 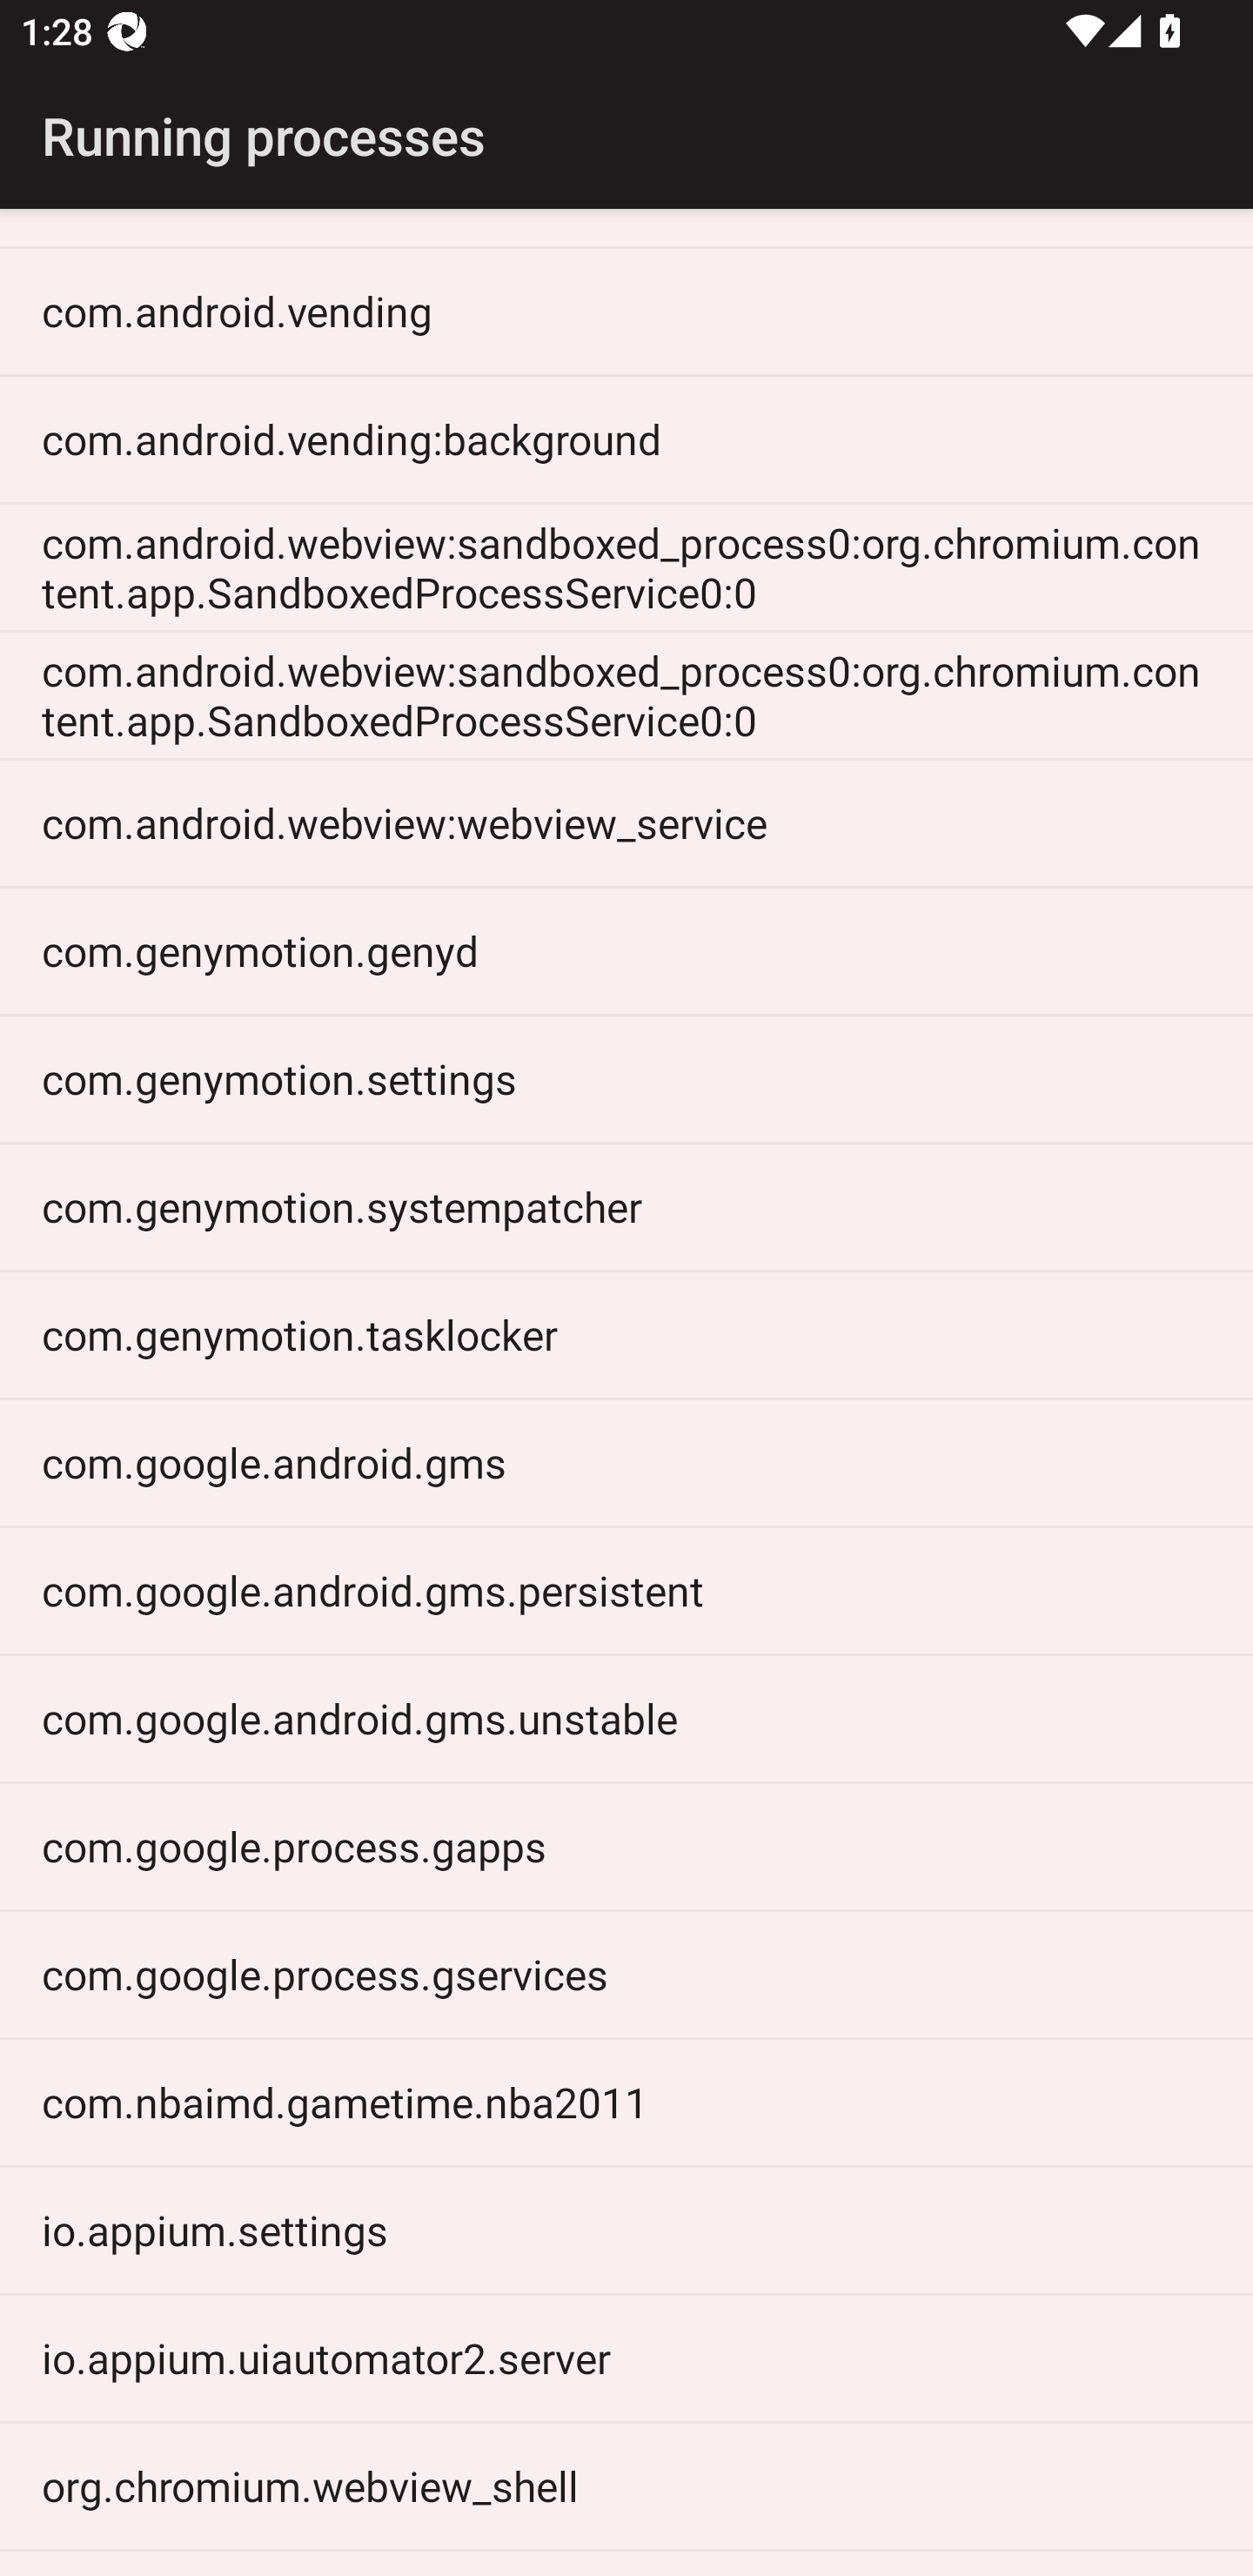 I want to click on com.android.vending, so click(x=626, y=312).